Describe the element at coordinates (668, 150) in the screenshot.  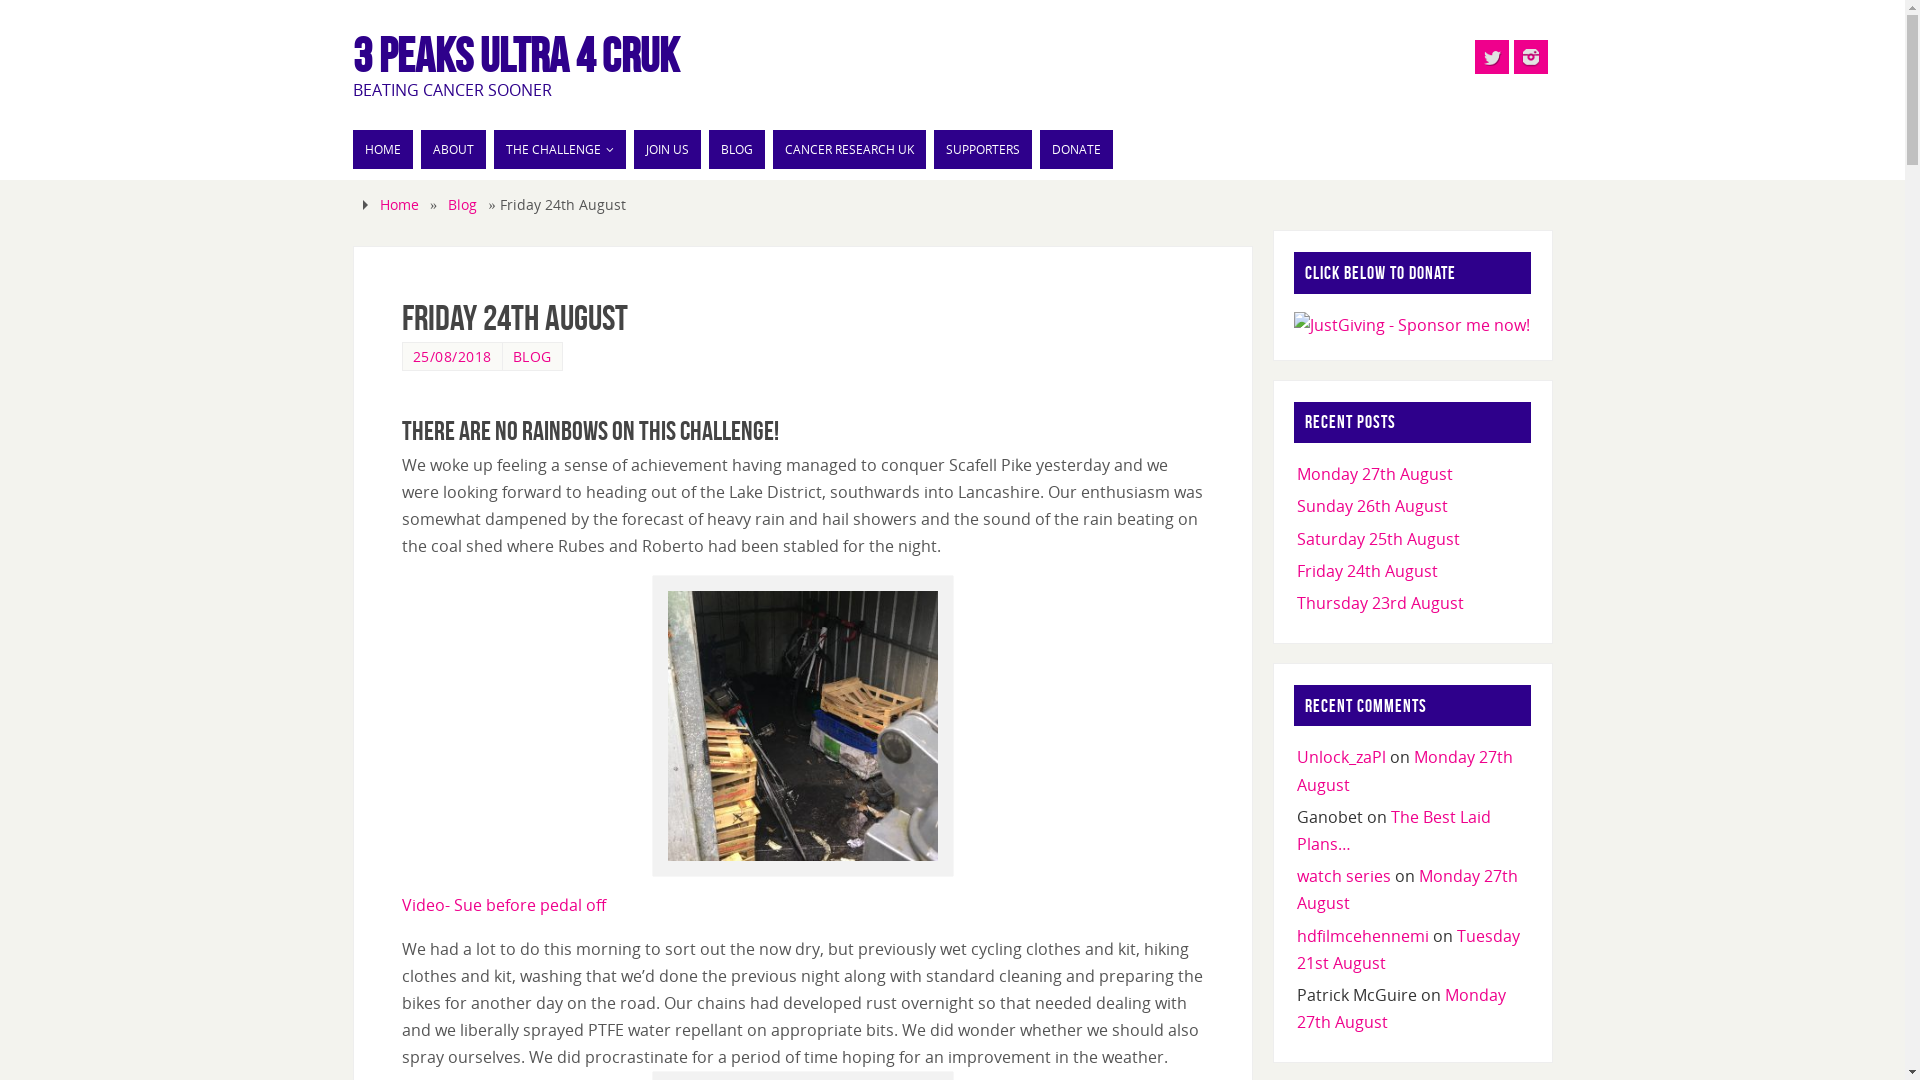
I see `JOIN US` at that location.